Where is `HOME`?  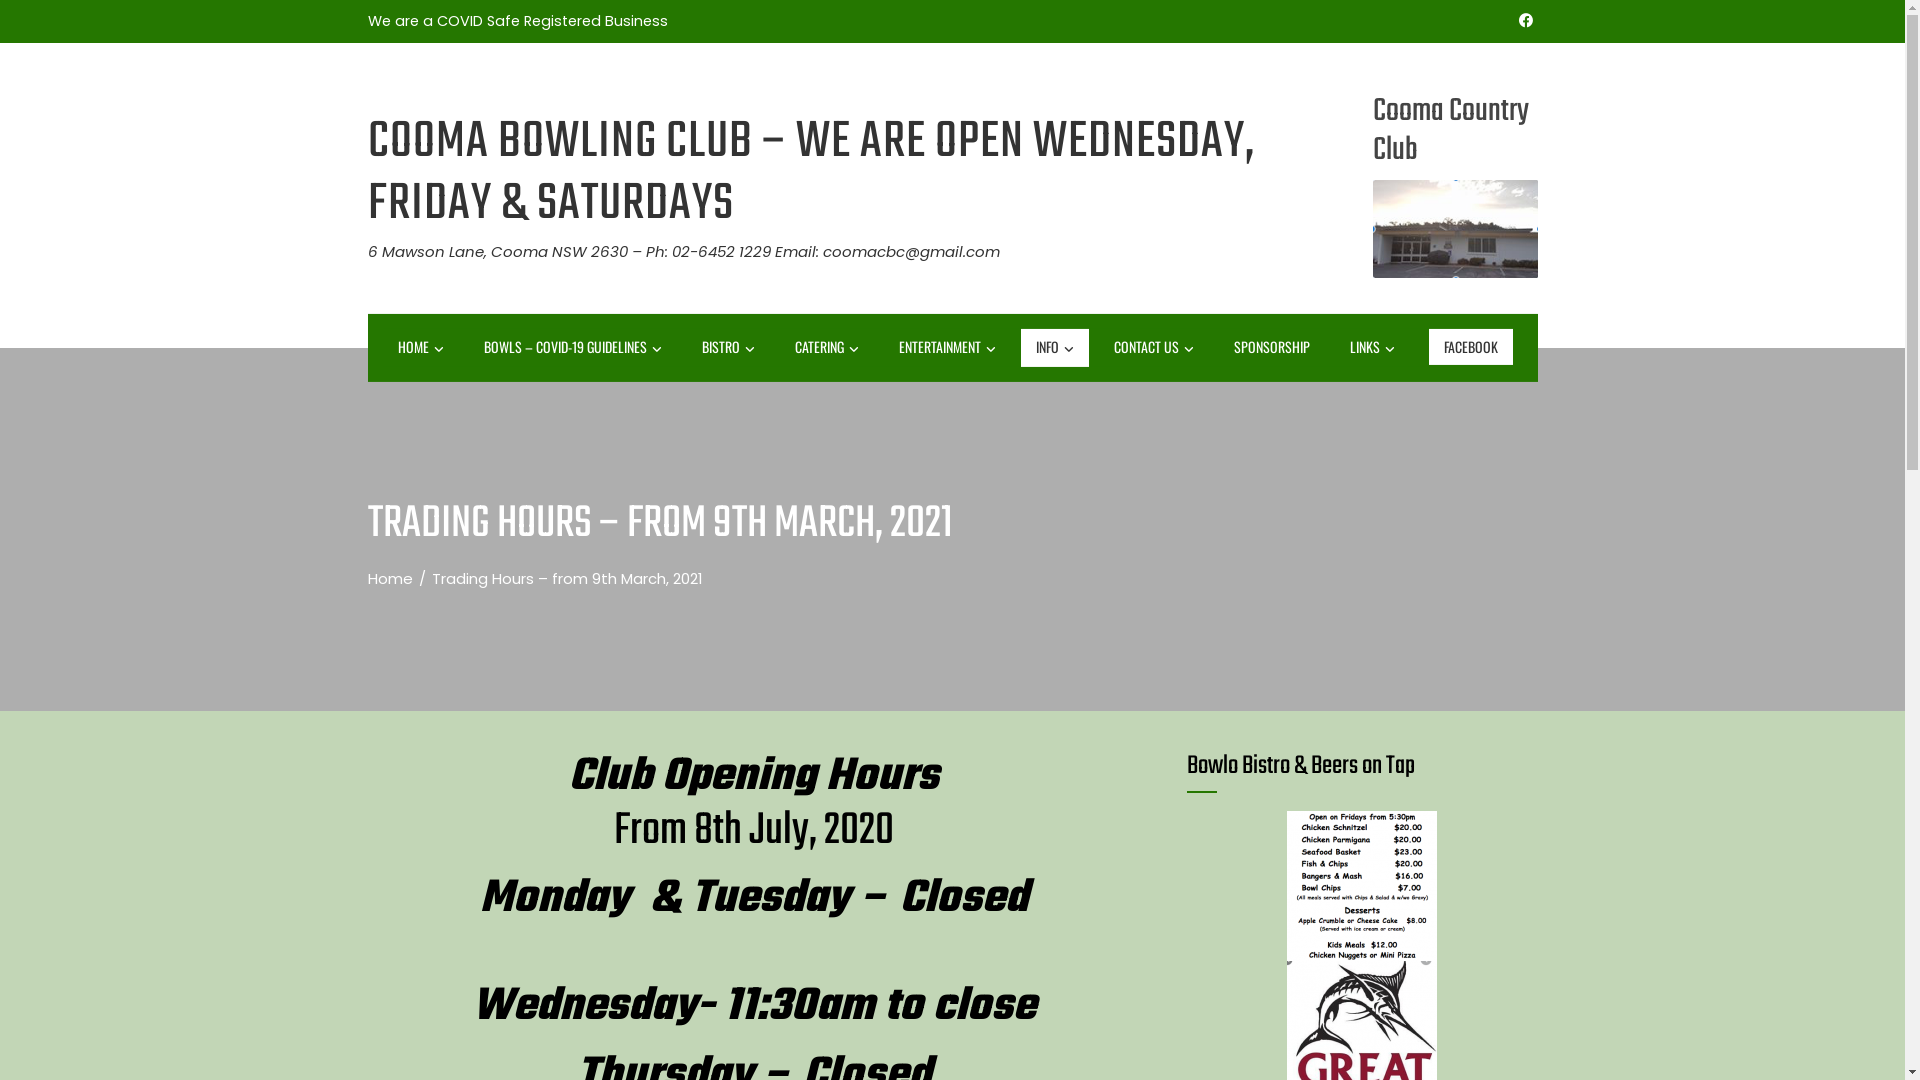 HOME is located at coordinates (420, 348).